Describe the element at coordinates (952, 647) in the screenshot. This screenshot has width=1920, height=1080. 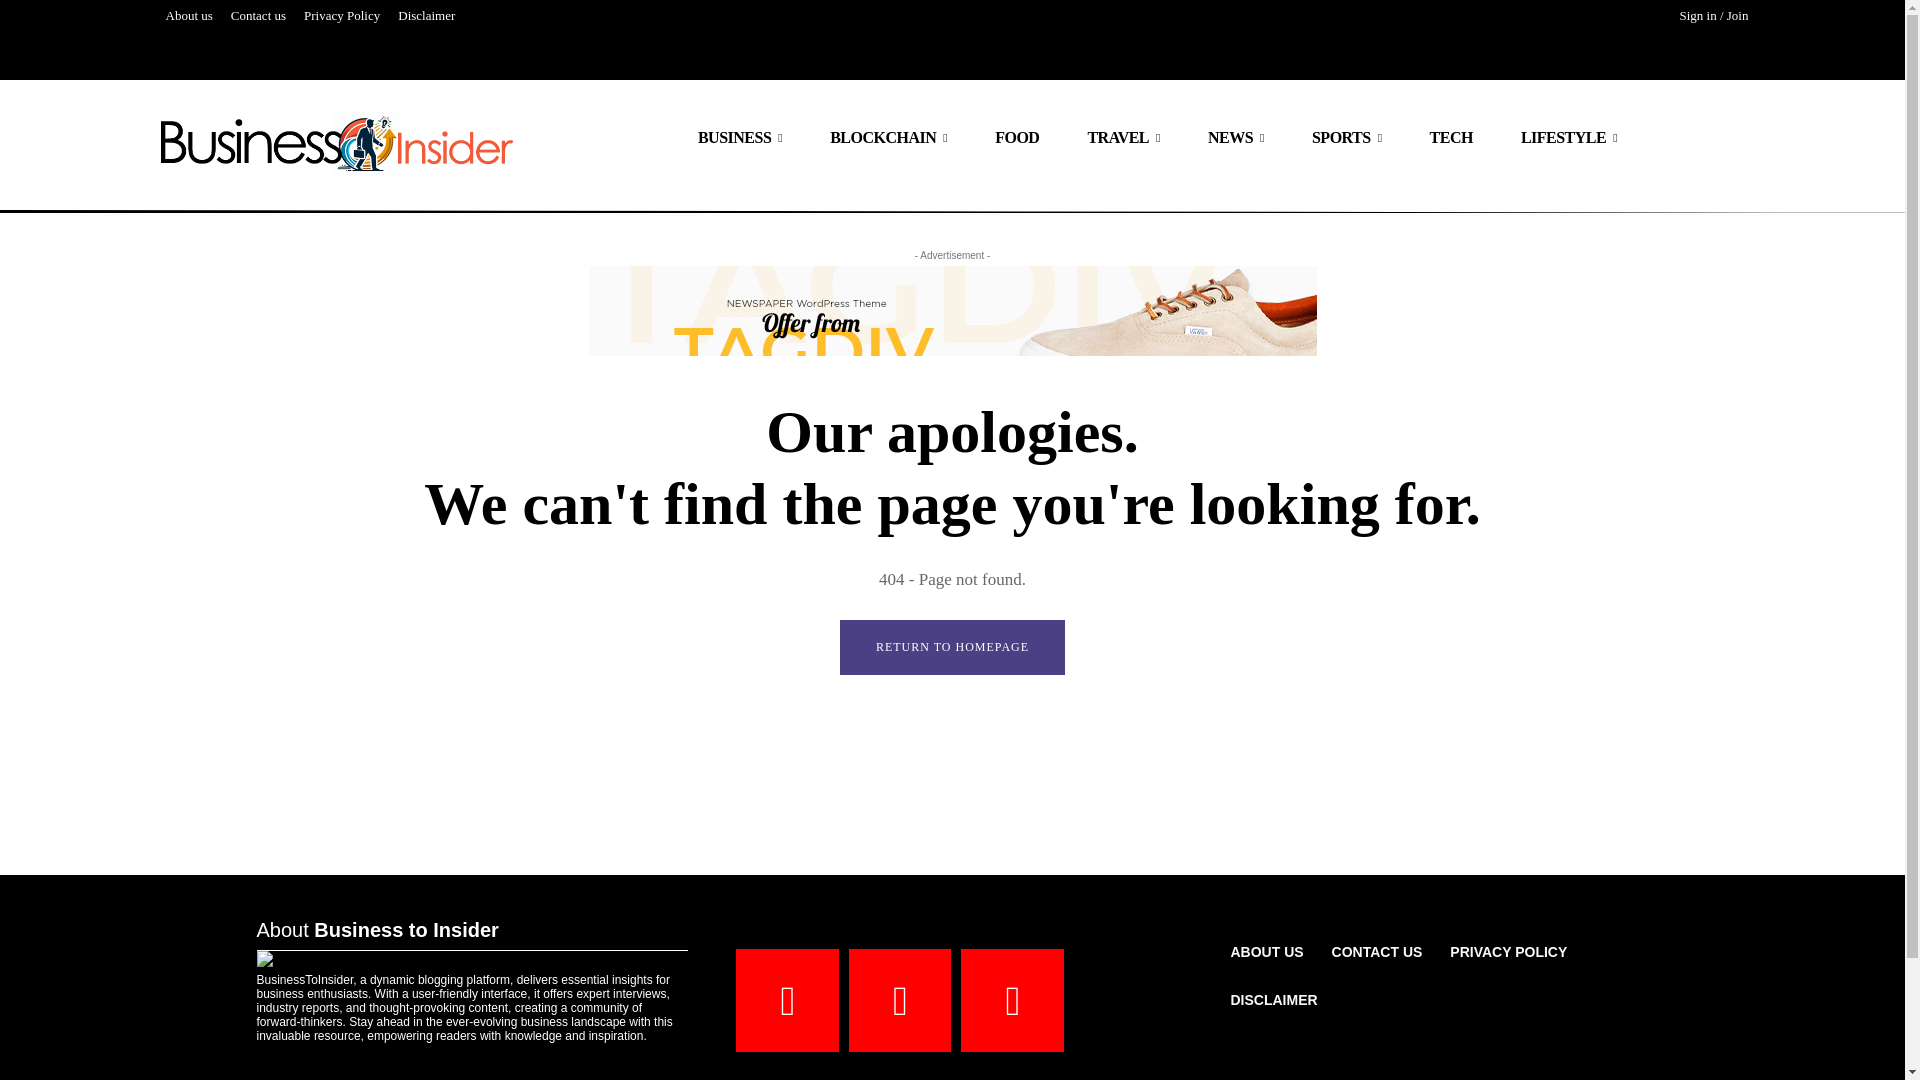
I see `Return to Homepage` at that location.